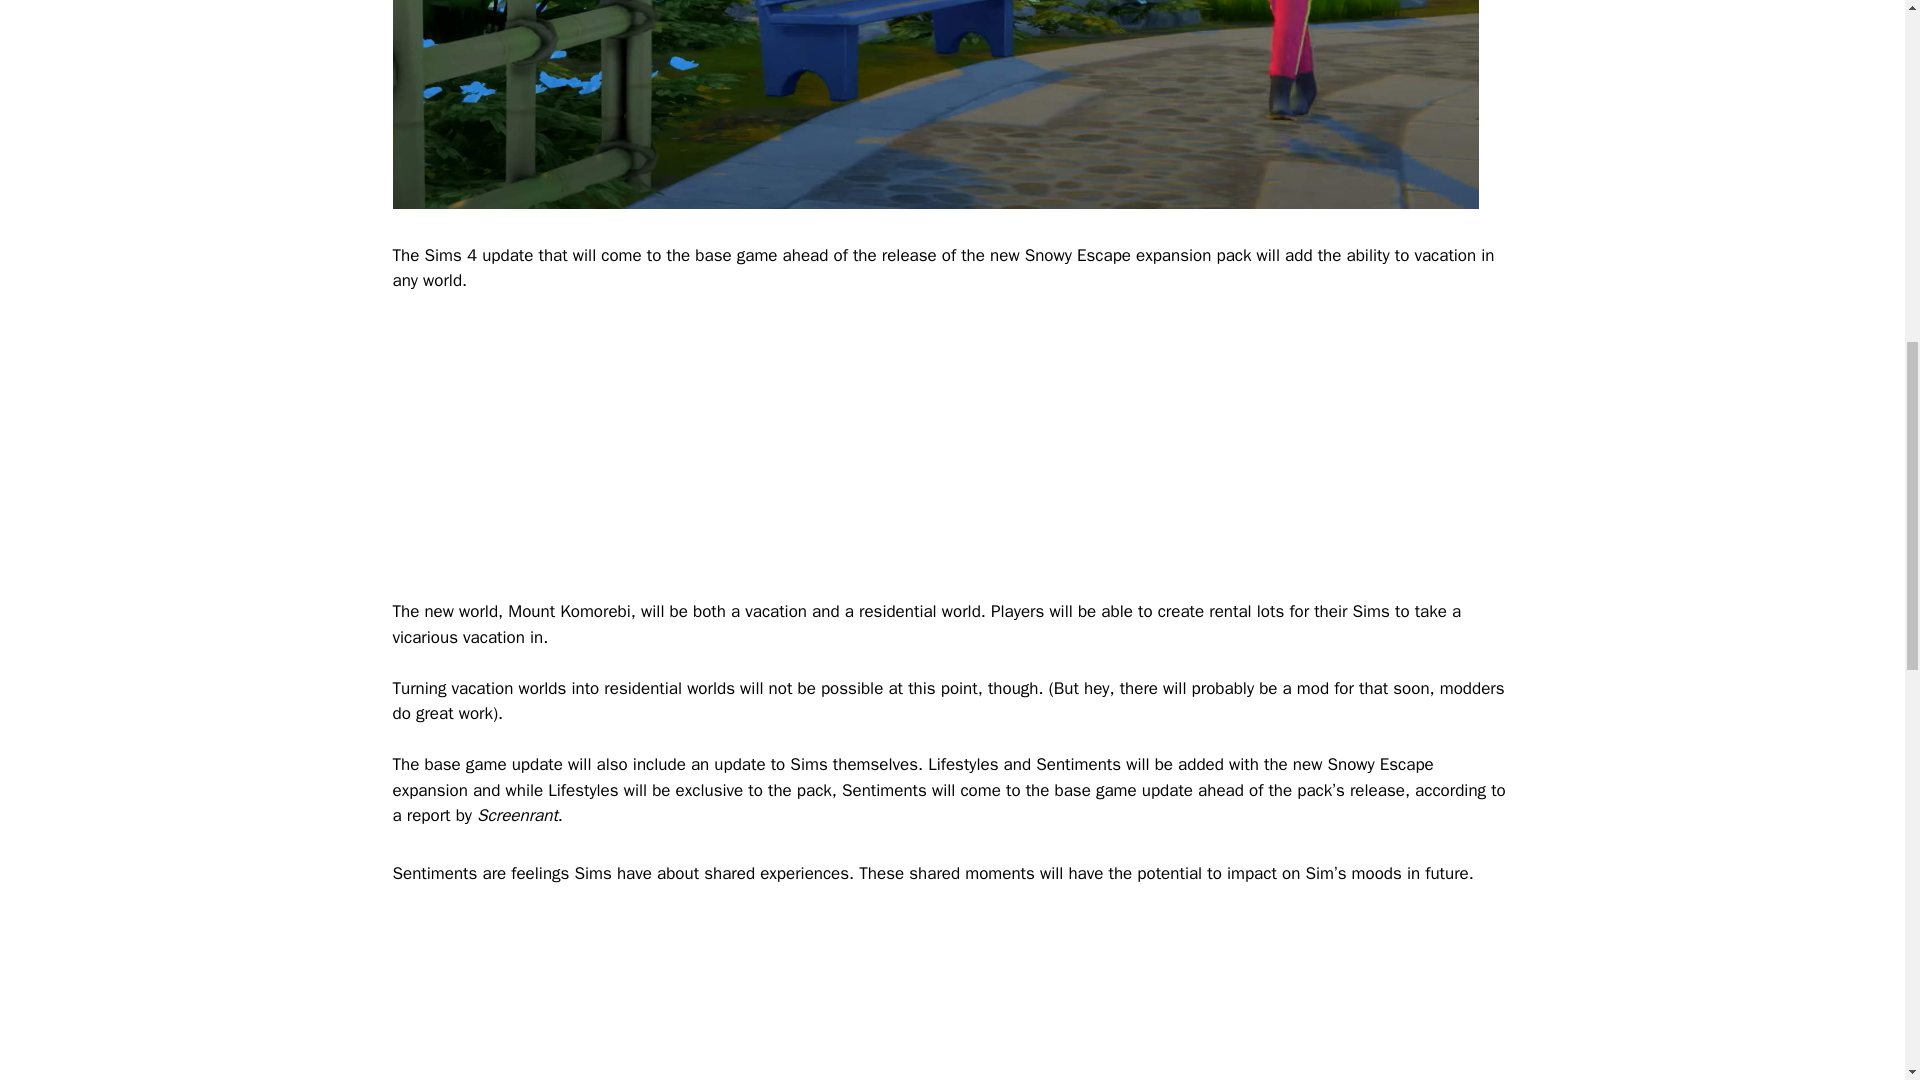  I want to click on Screenrant, so click(517, 815).